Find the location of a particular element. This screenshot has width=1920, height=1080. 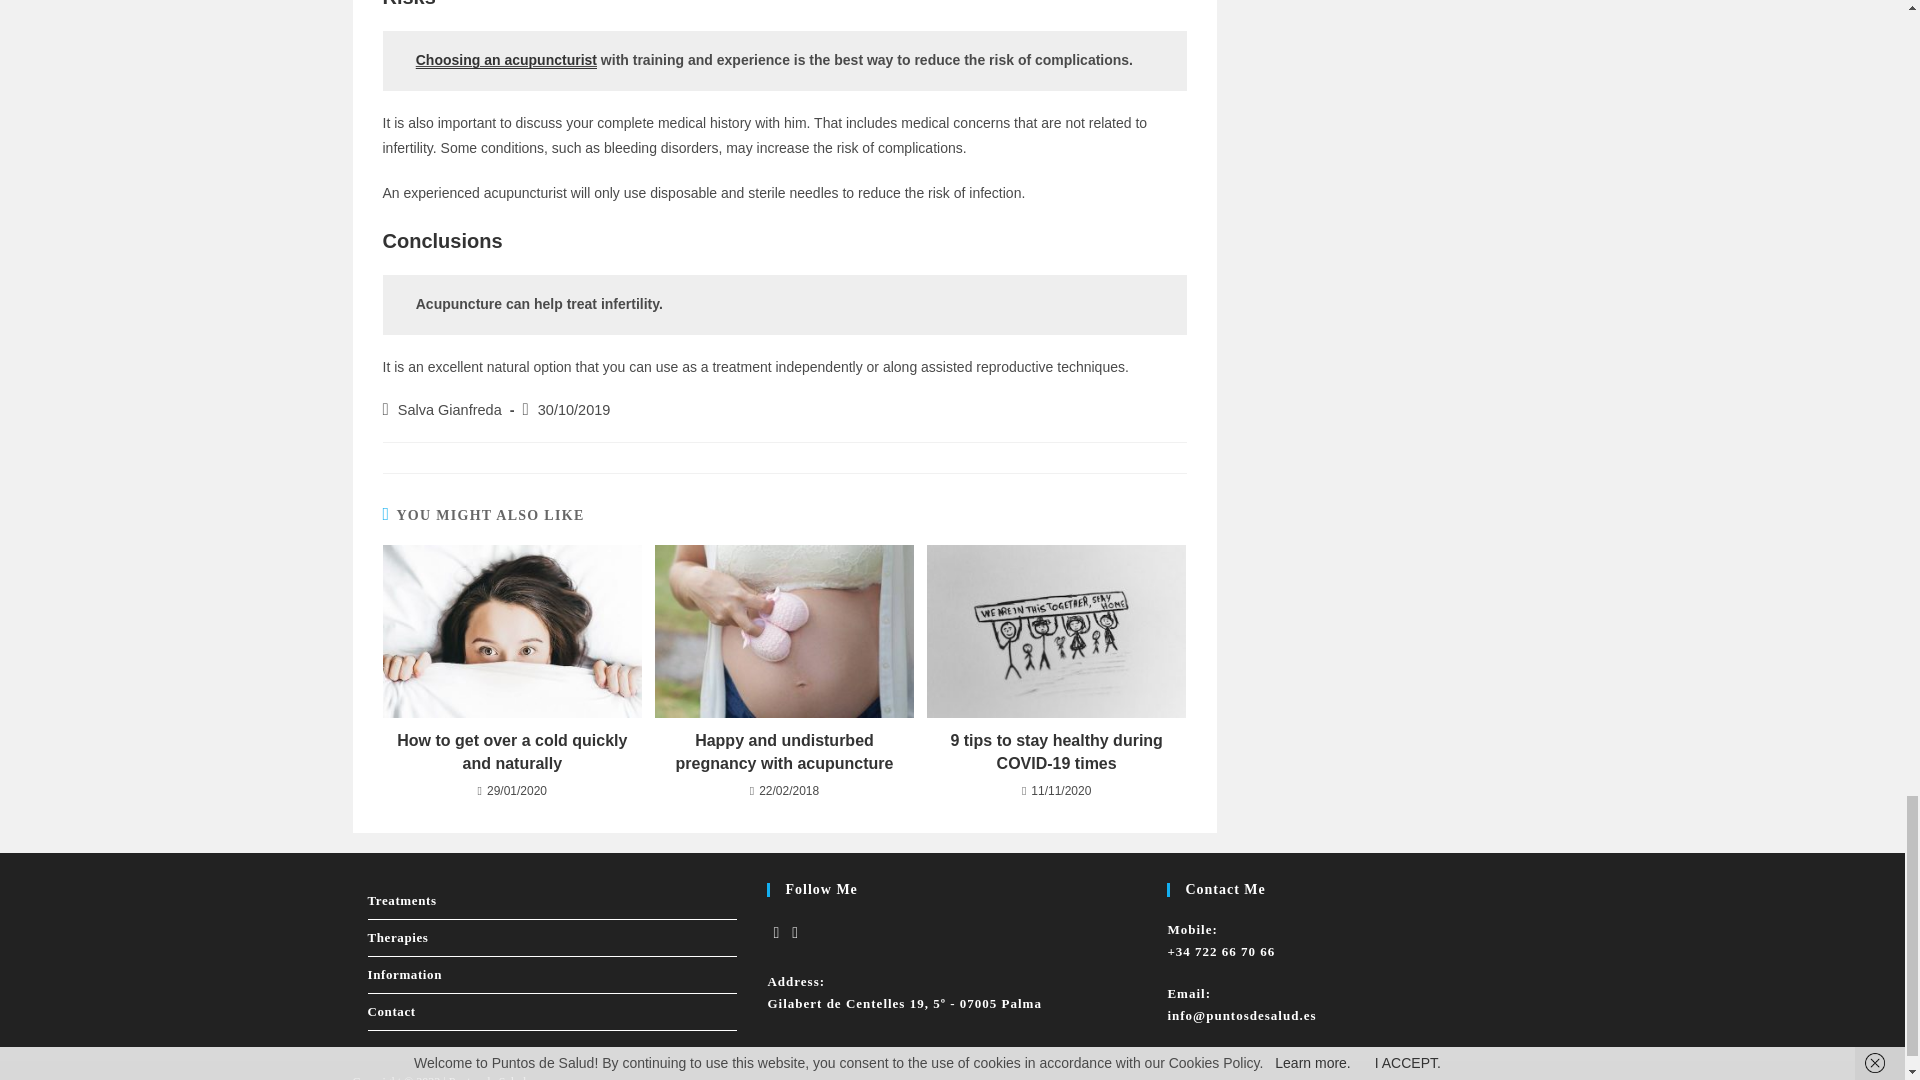

How to get over a cold quickly and naturally is located at coordinates (512, 632).